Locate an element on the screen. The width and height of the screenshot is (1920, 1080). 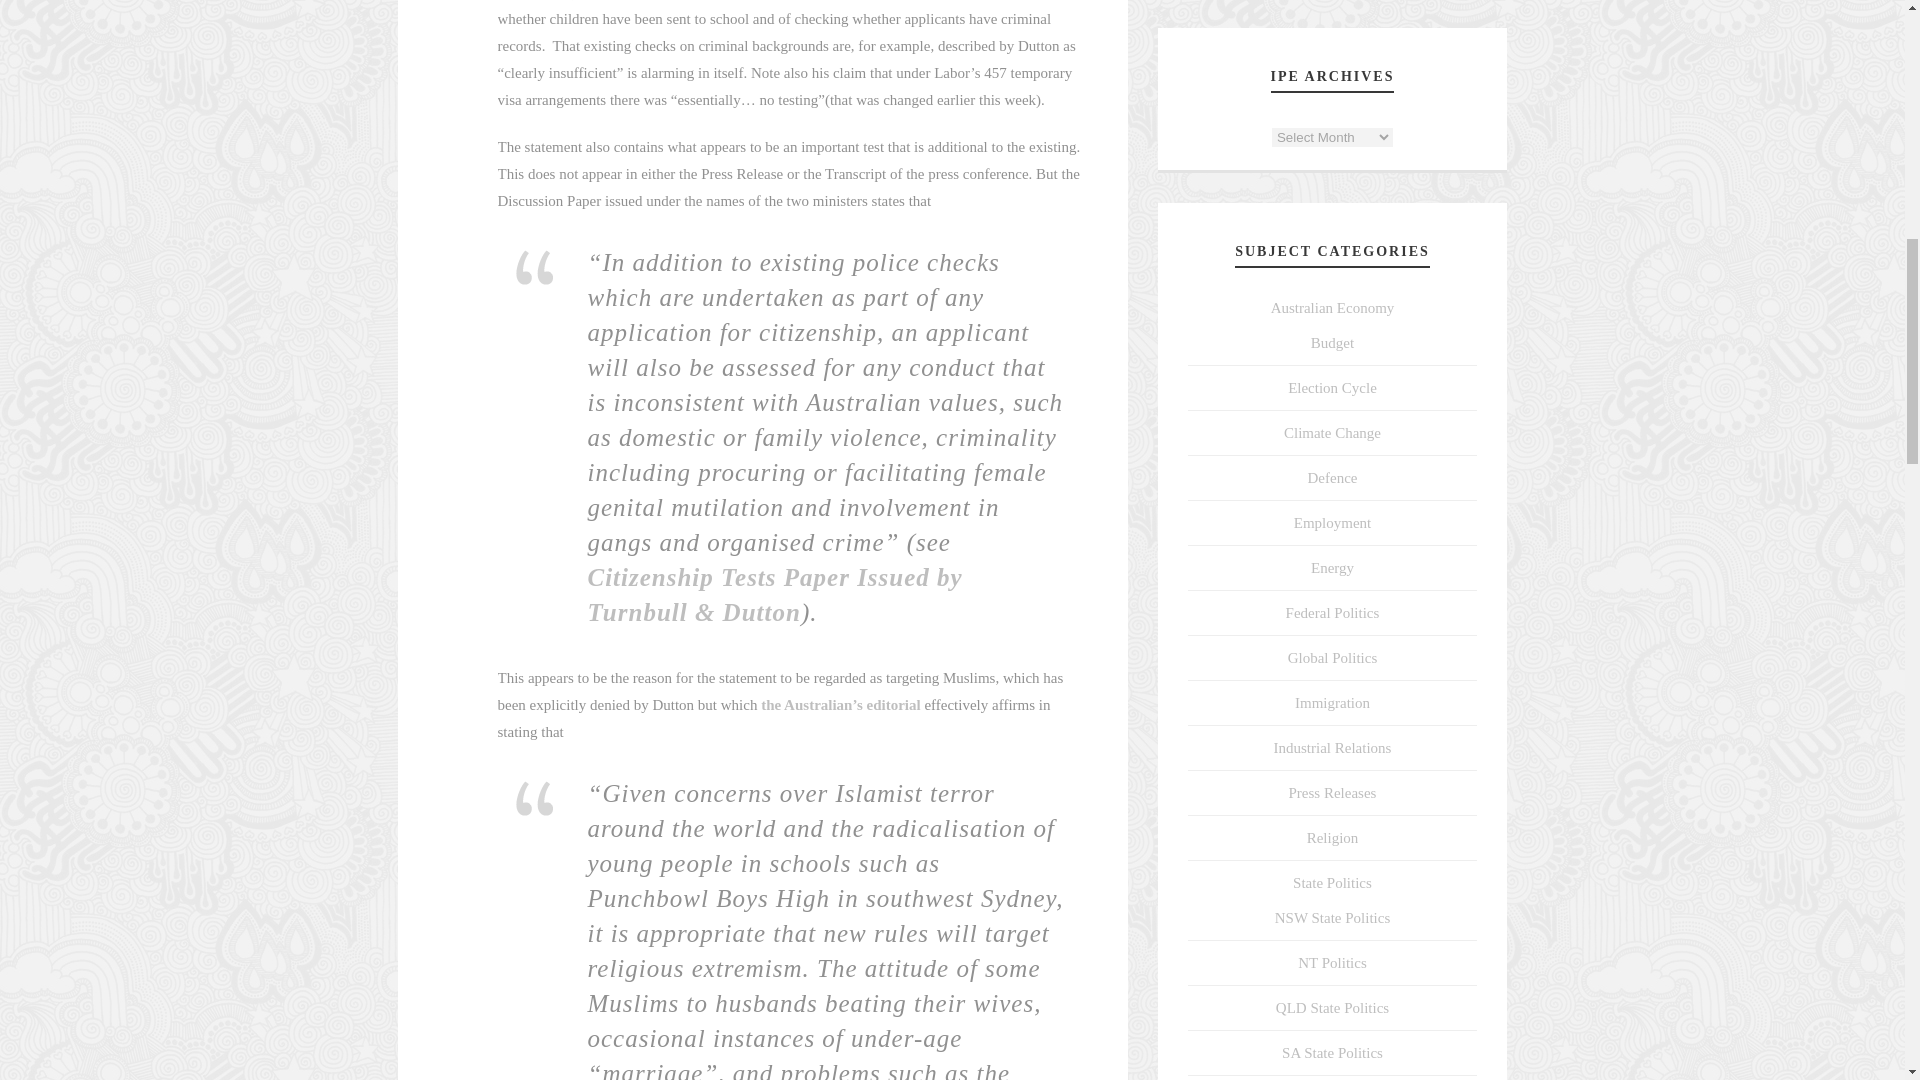
Budget is located at coordinates (1332, 342).